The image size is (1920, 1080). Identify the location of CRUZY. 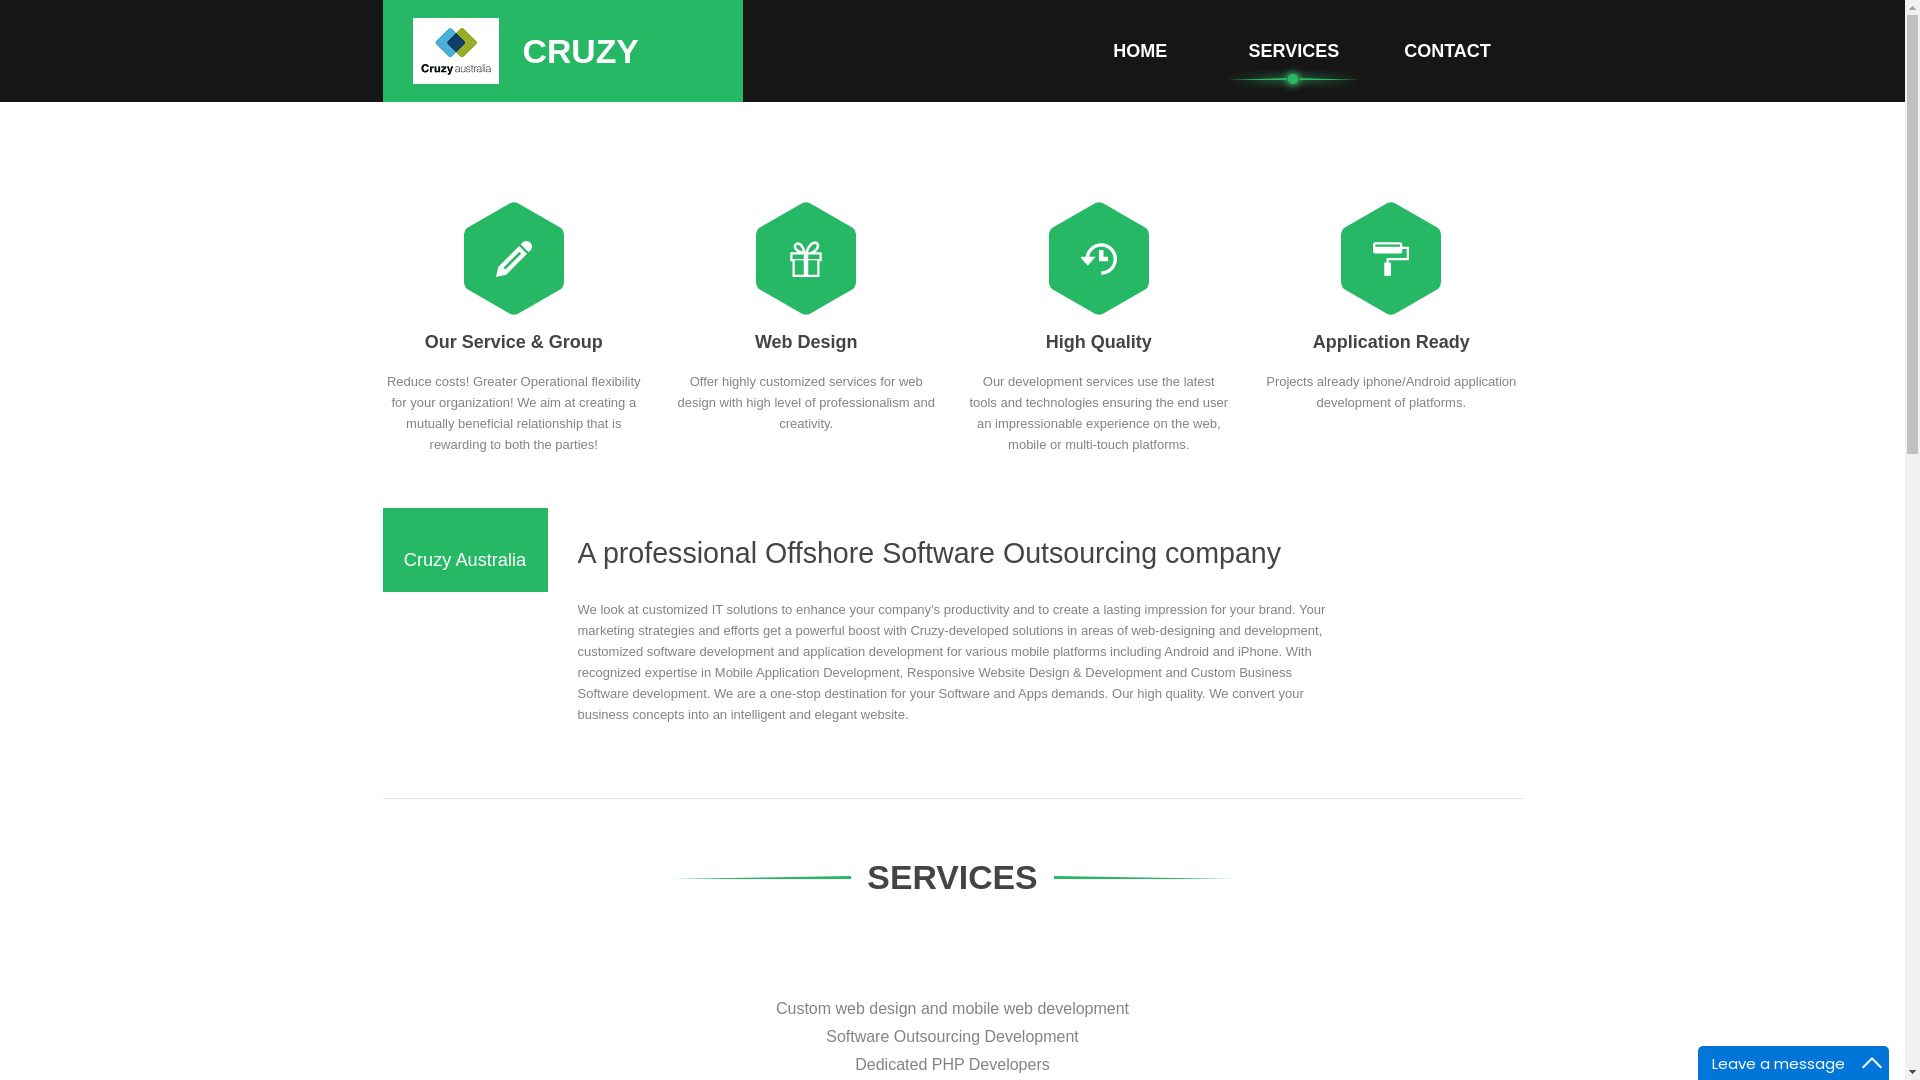
(632, 51).